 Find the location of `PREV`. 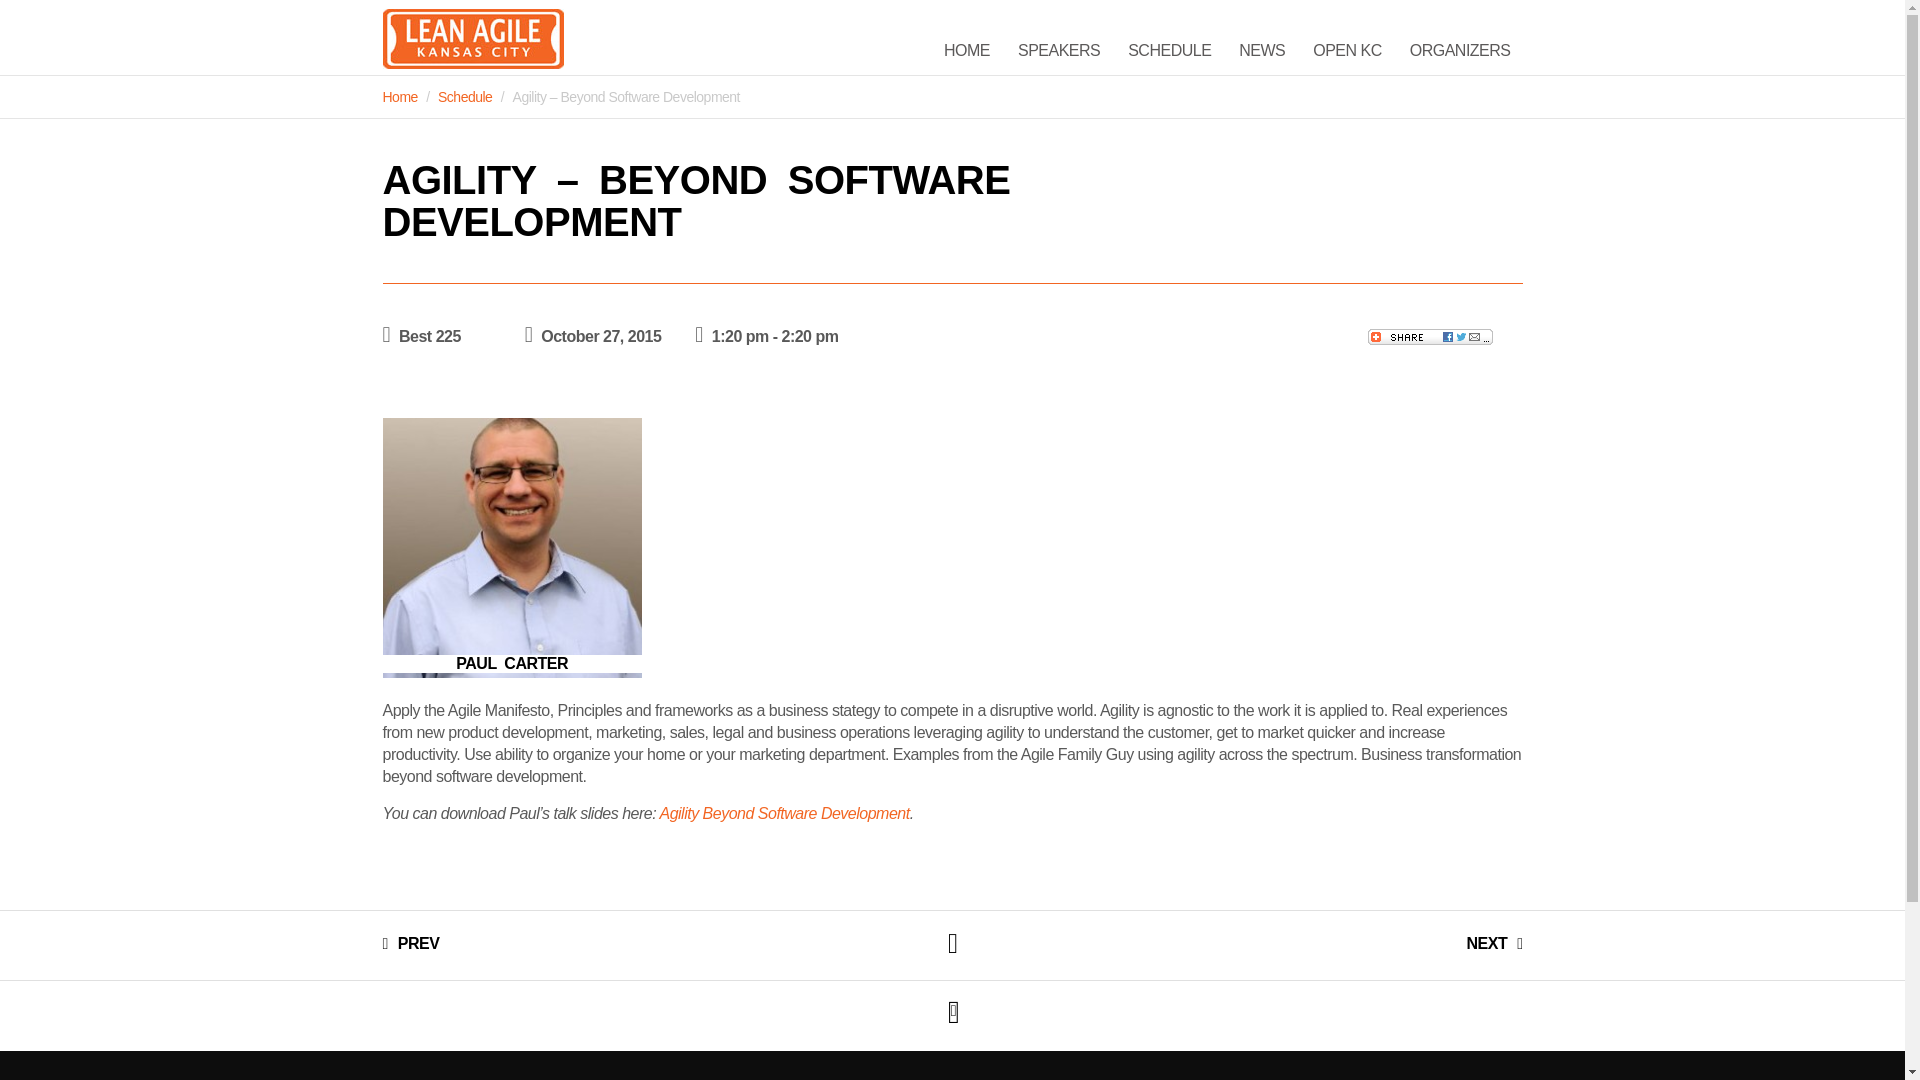

PREV is located at coordinates (410, 942).